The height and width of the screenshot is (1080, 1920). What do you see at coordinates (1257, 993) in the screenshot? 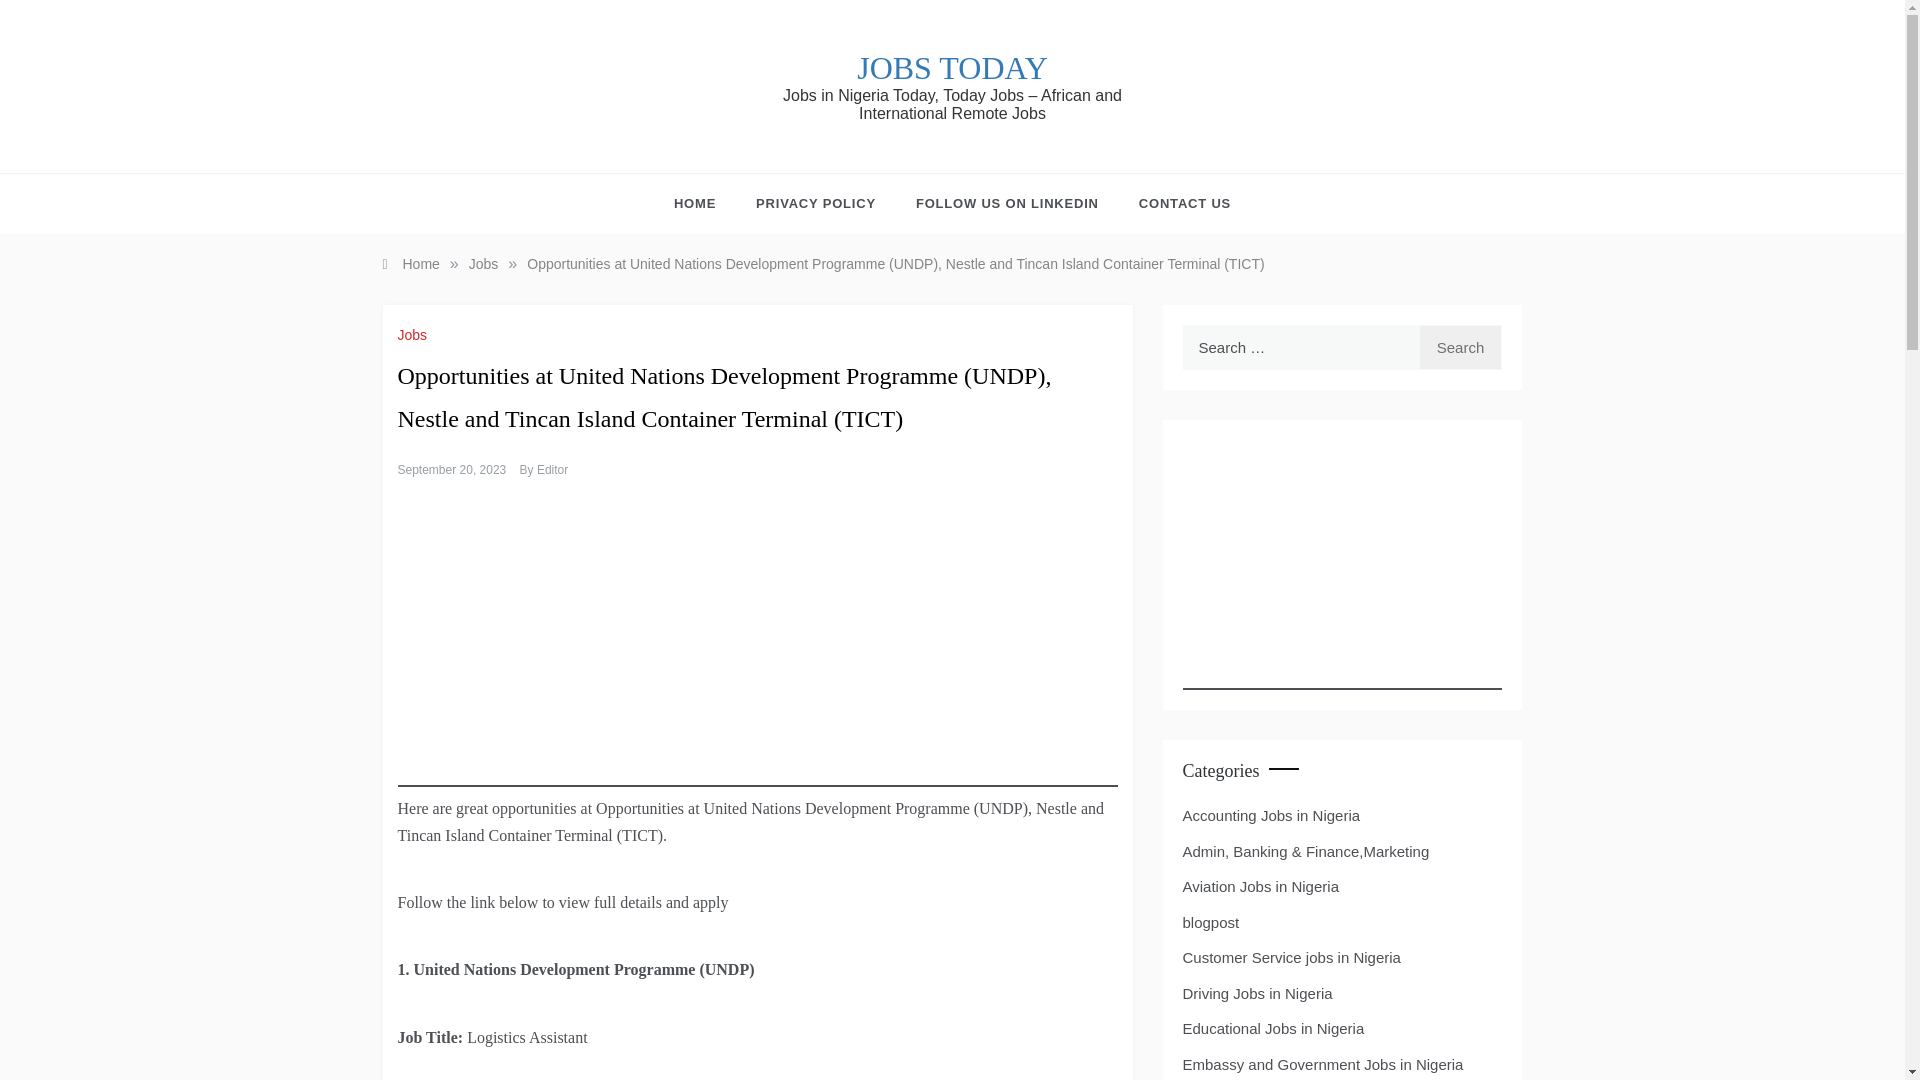
I see `Driving Jobs in Nigeria` at bounding box center [1257, 993].